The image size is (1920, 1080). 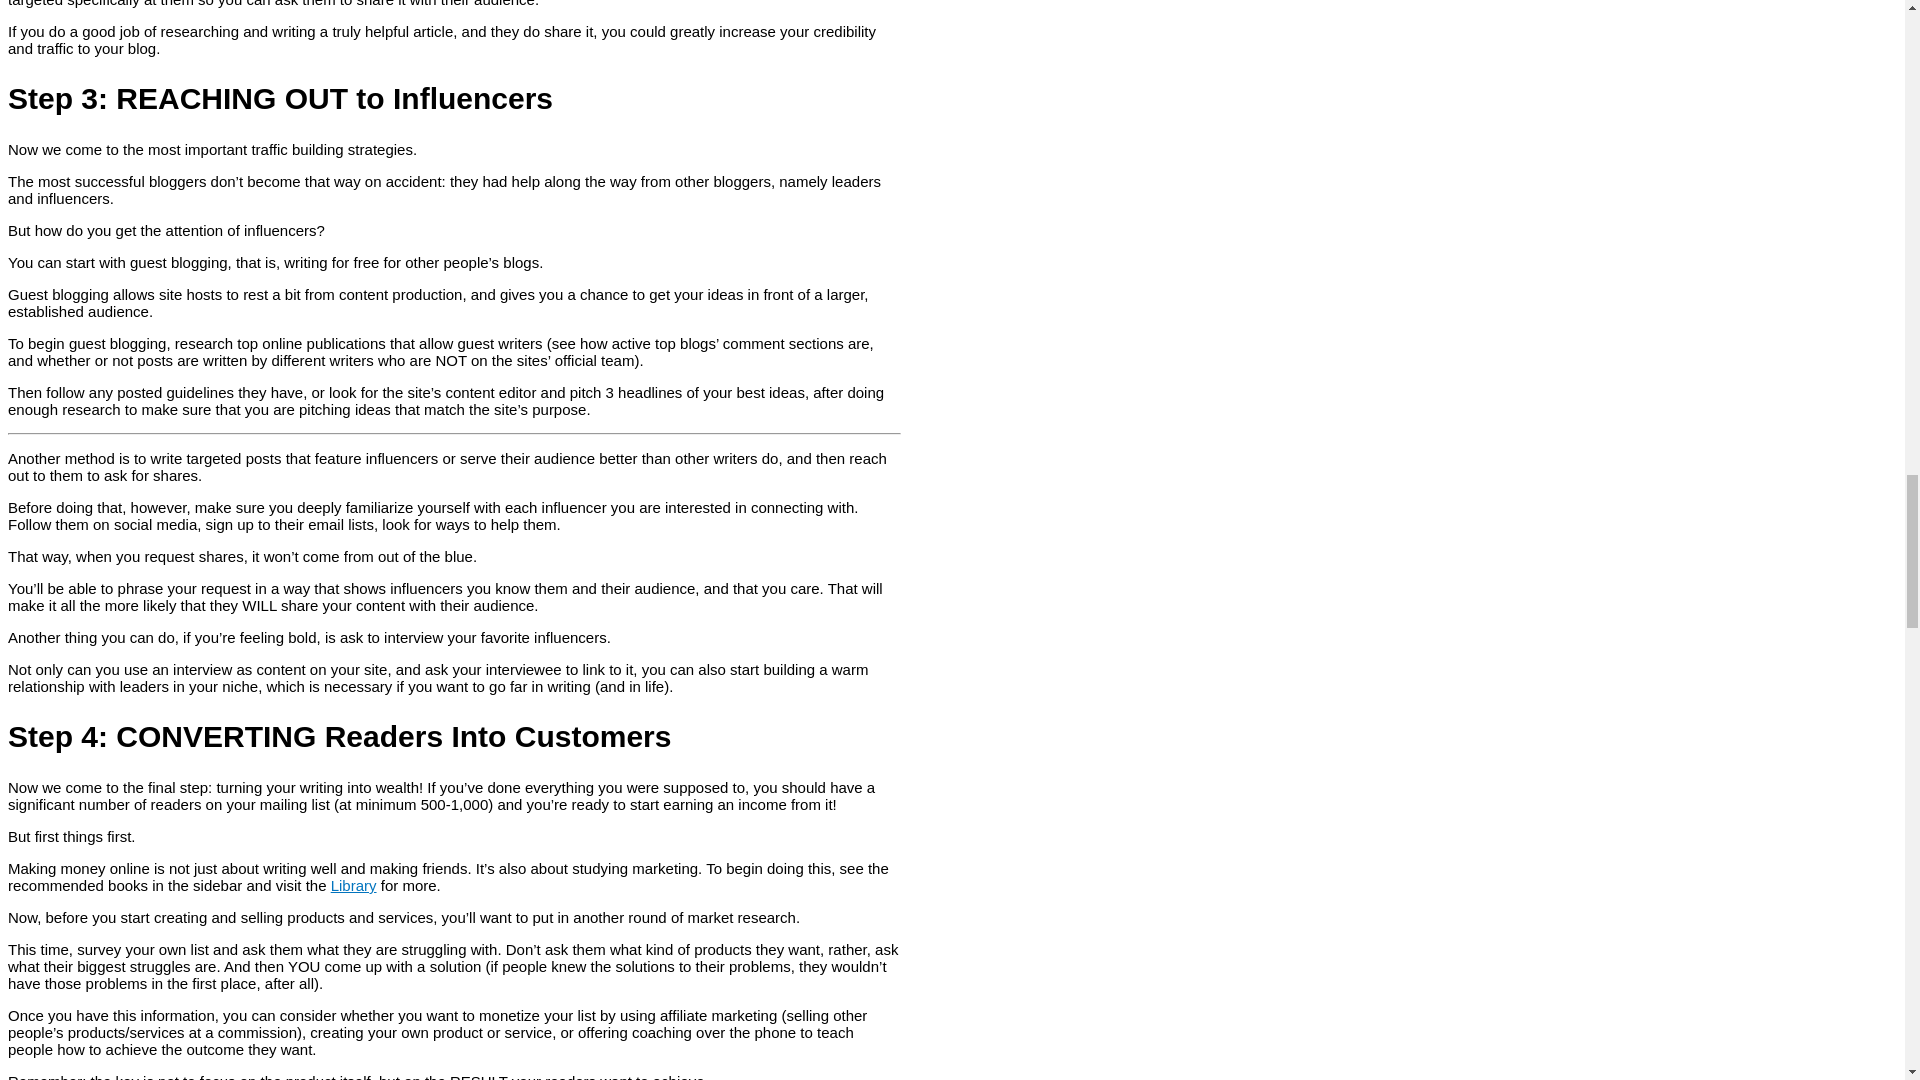 What do you see at coordinates (353, 885) in the screenshot?
I see `Library` at bounding box center [353, 885].